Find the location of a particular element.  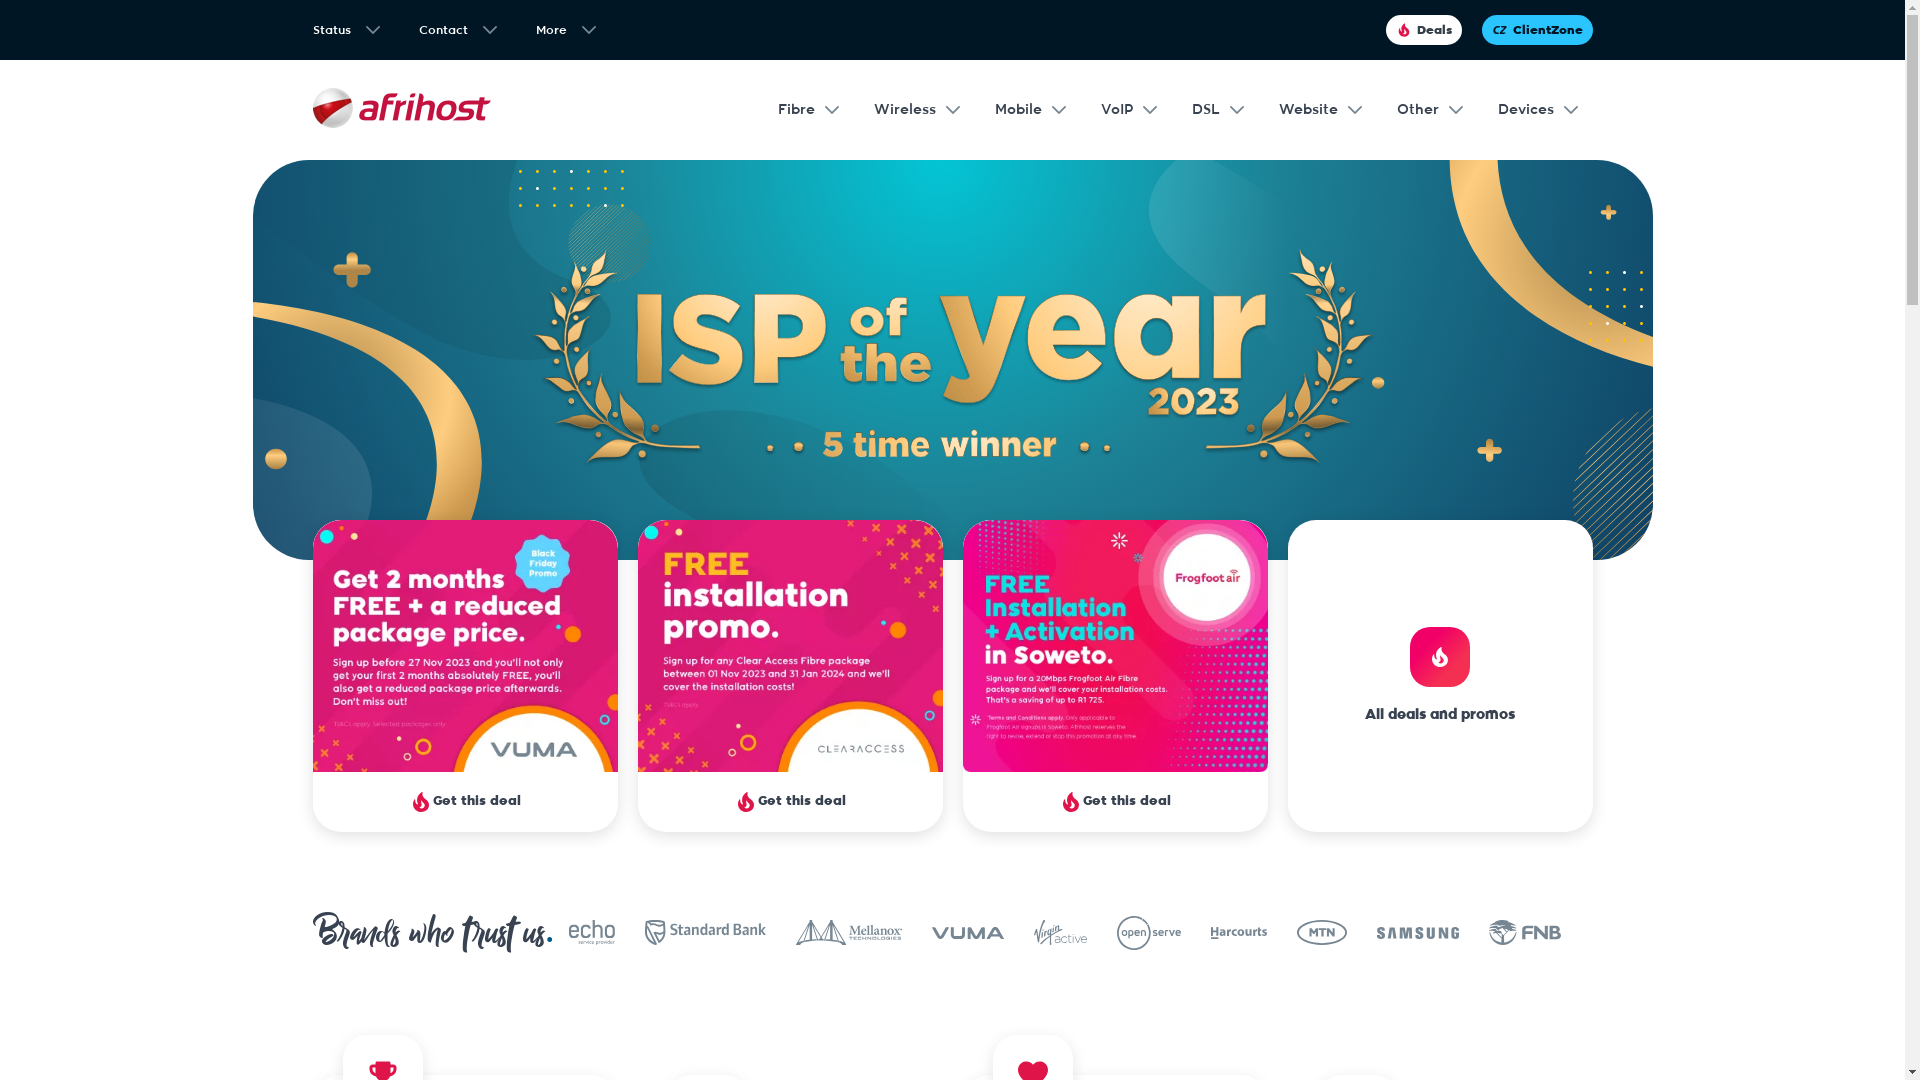

All deals and promos is located at coordinates (1440, 676).